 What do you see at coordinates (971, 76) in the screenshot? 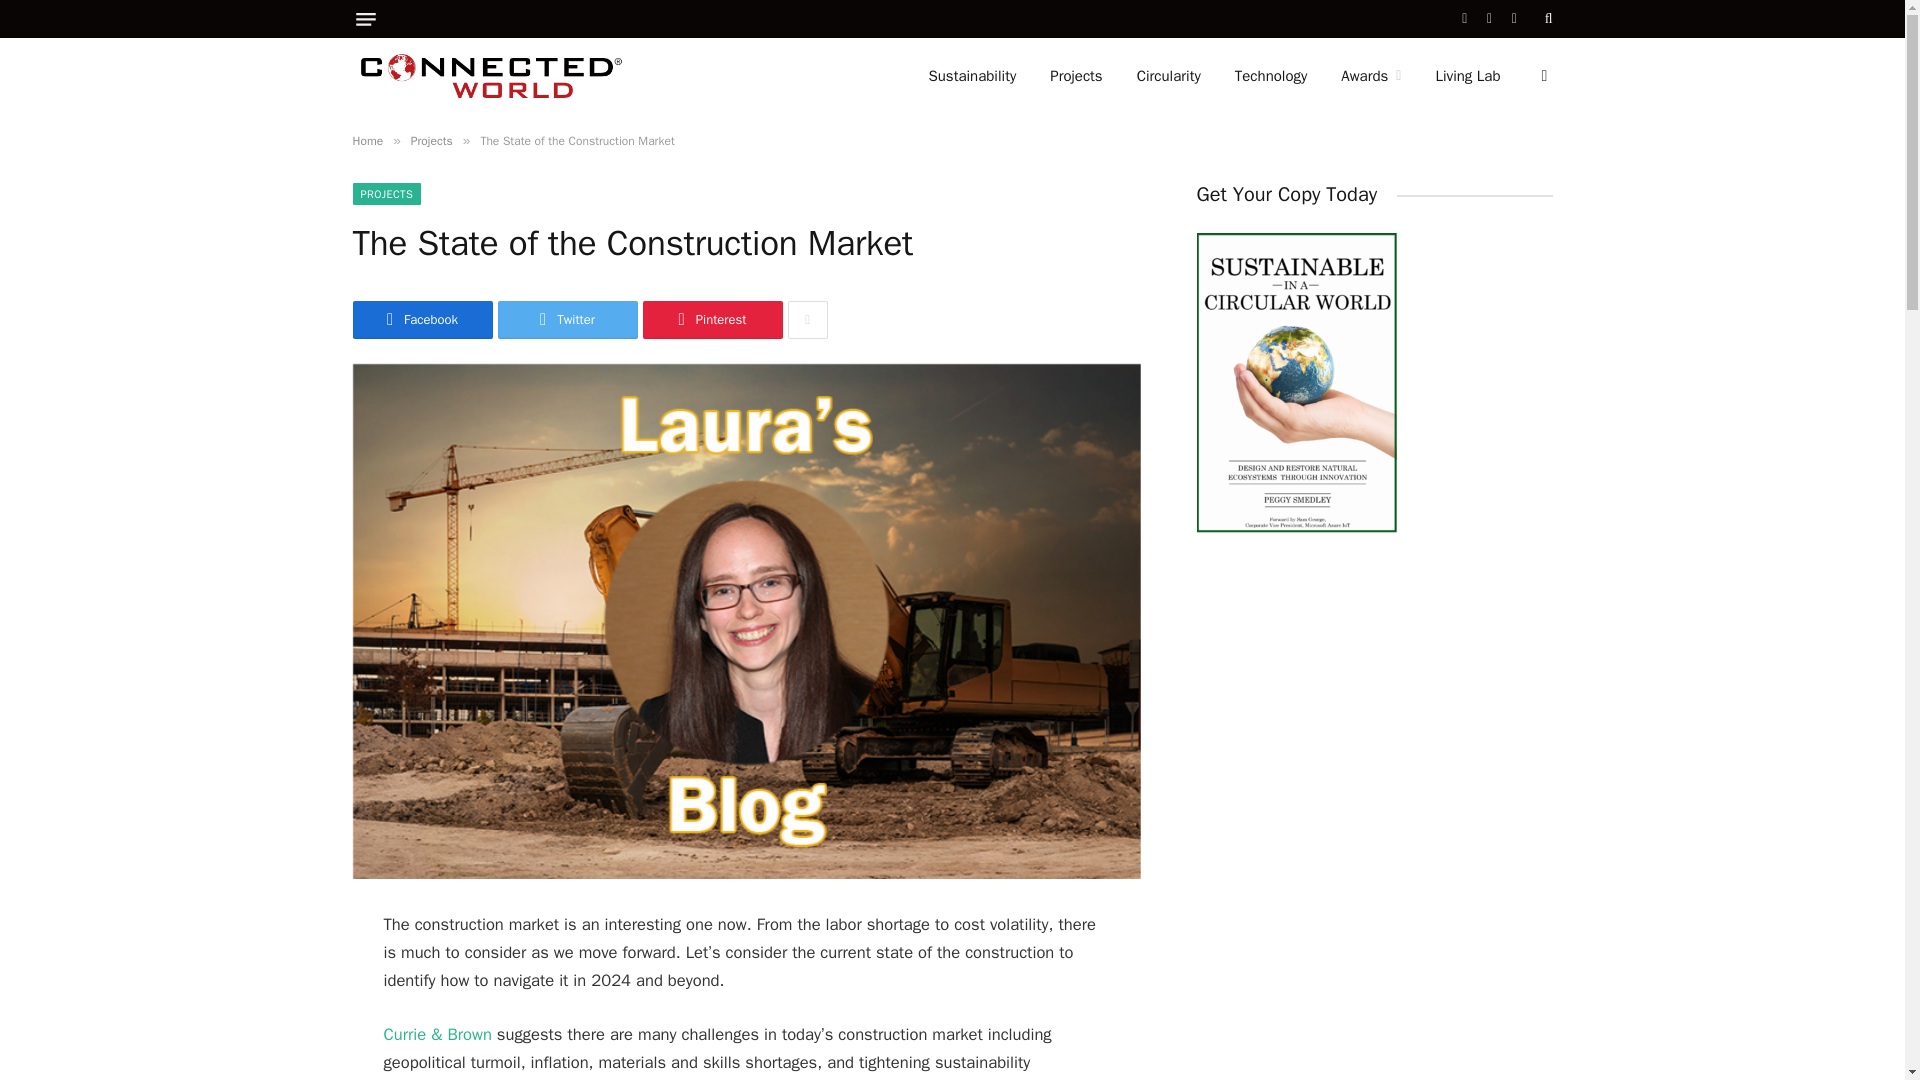
I see `Sustainability` at bounding box center [971, 76].